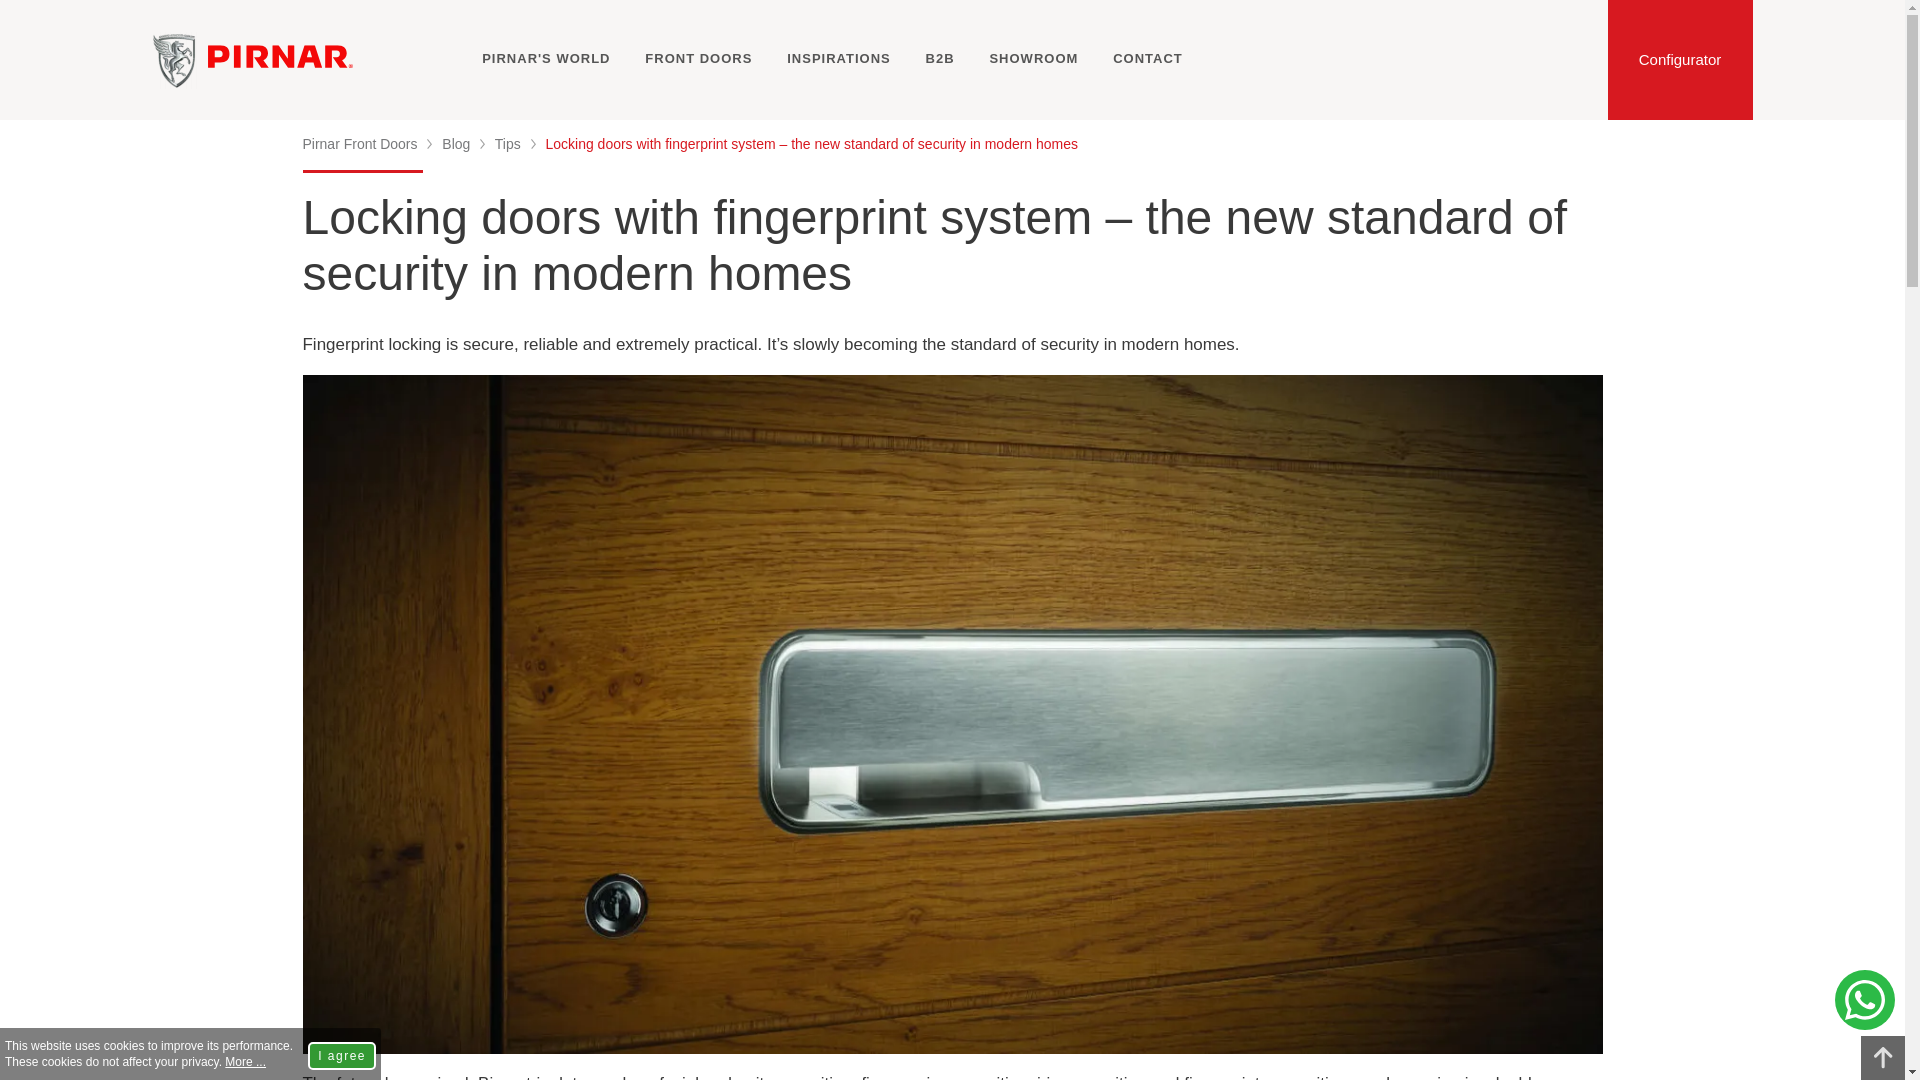  What do you see at coordinates (358, 144) in the screenshot?
I see `Pirnar Front Doors` at bounding box center [358, 144].